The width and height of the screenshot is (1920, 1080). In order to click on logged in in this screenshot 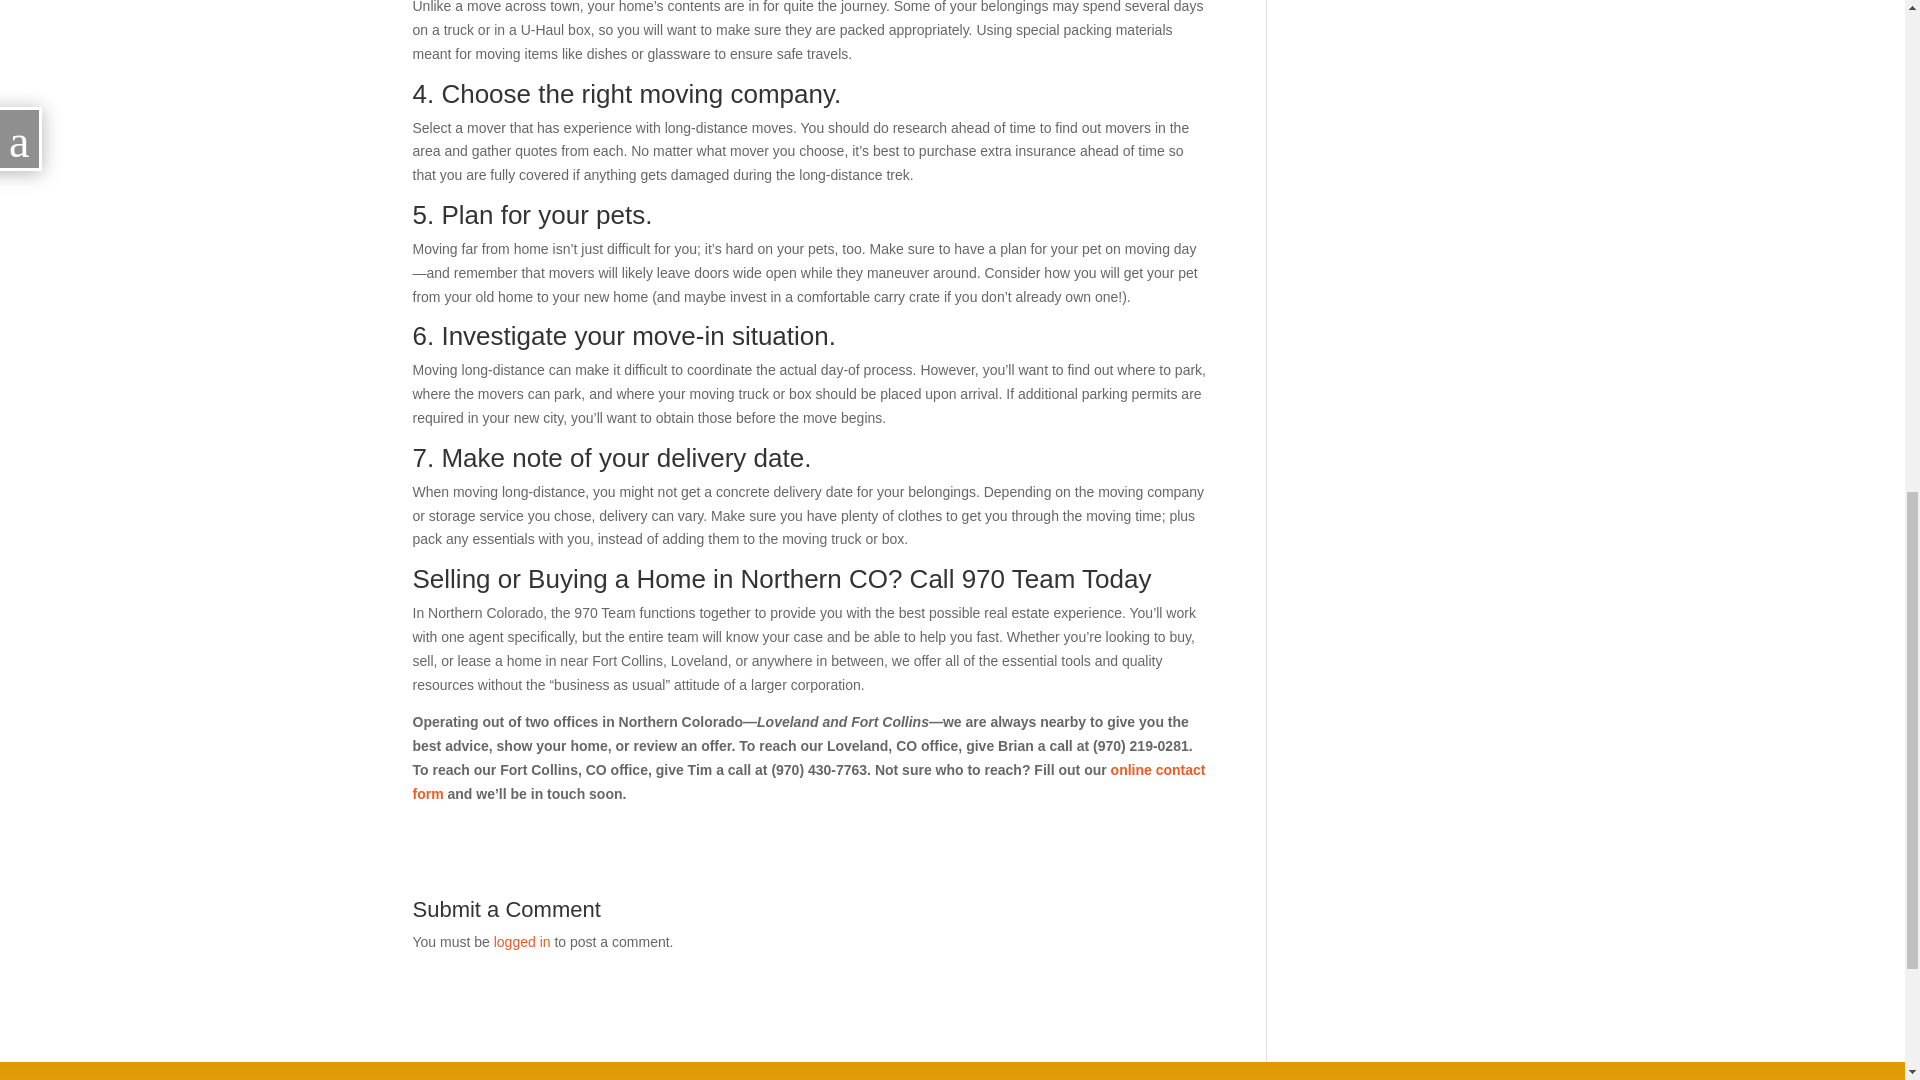, I will do `click(522, 942)`.